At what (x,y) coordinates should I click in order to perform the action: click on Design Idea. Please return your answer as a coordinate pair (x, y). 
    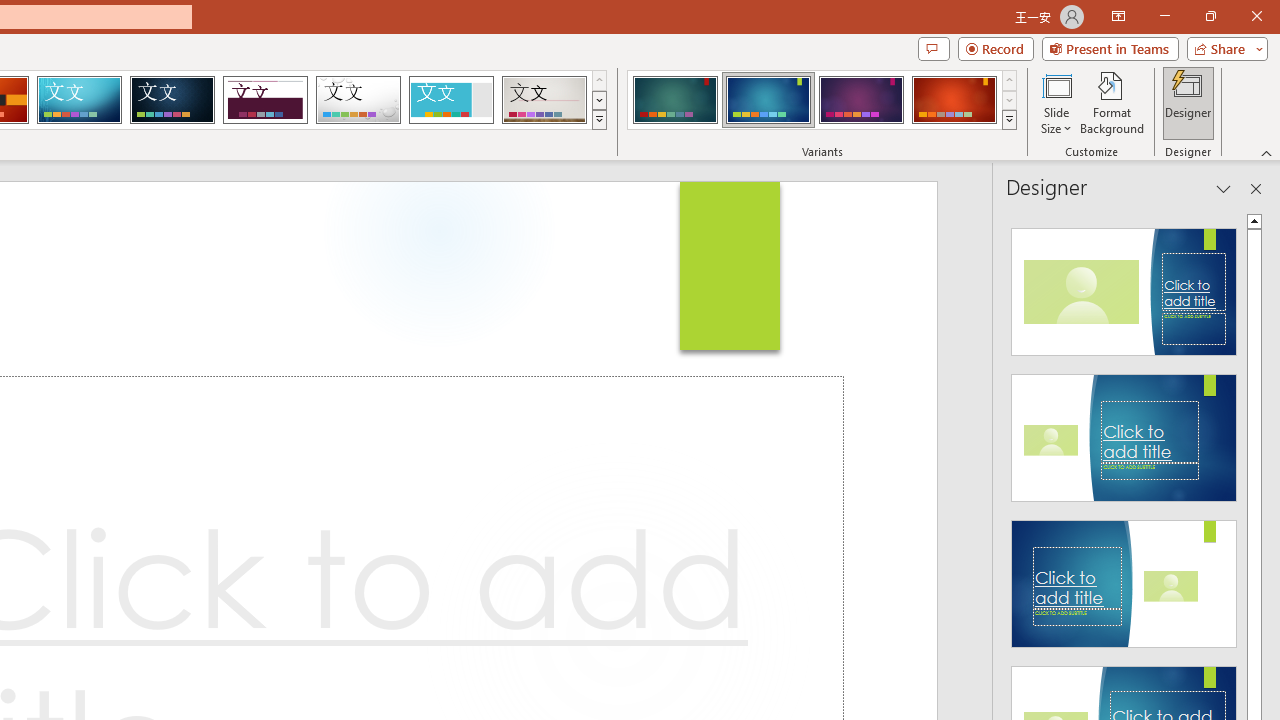
    Looking at the image, I should click on (1124, 577).